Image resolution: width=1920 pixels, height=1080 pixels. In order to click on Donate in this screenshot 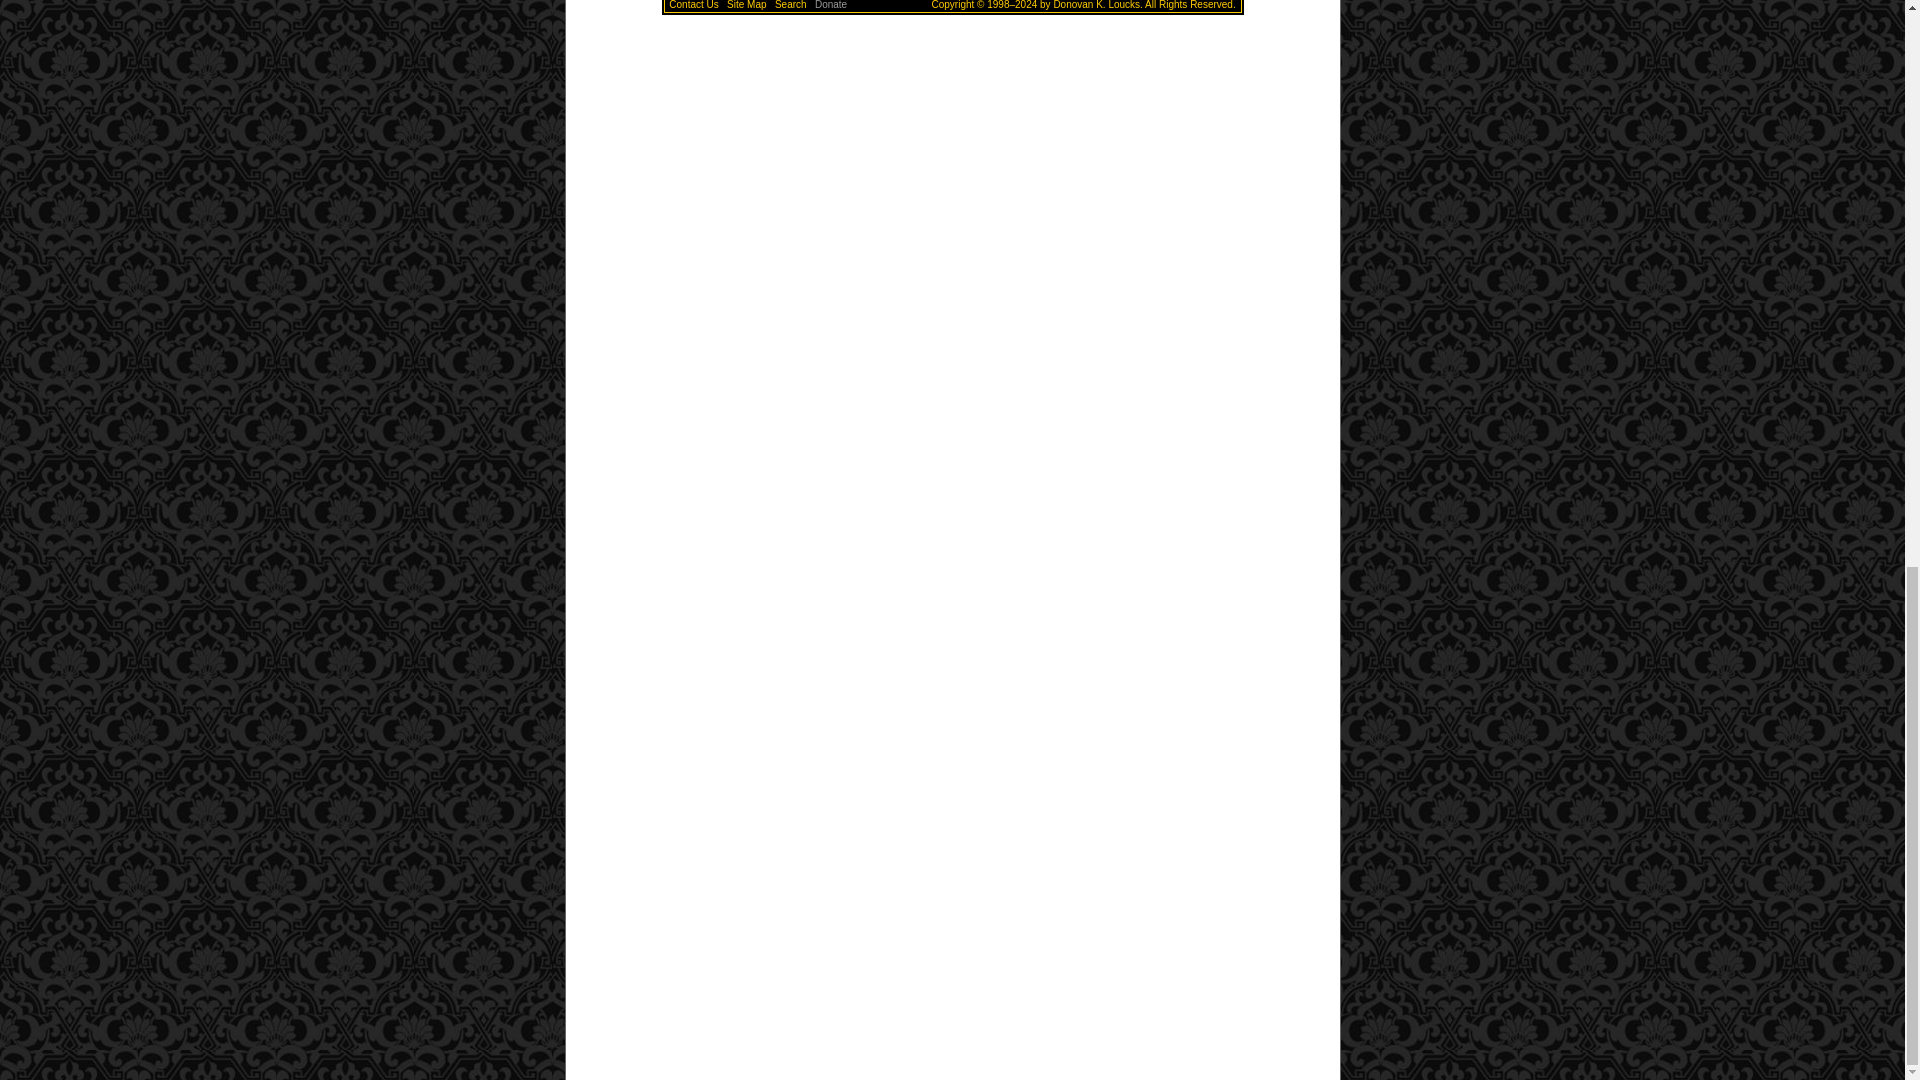, I will do `click(830, 4)`.